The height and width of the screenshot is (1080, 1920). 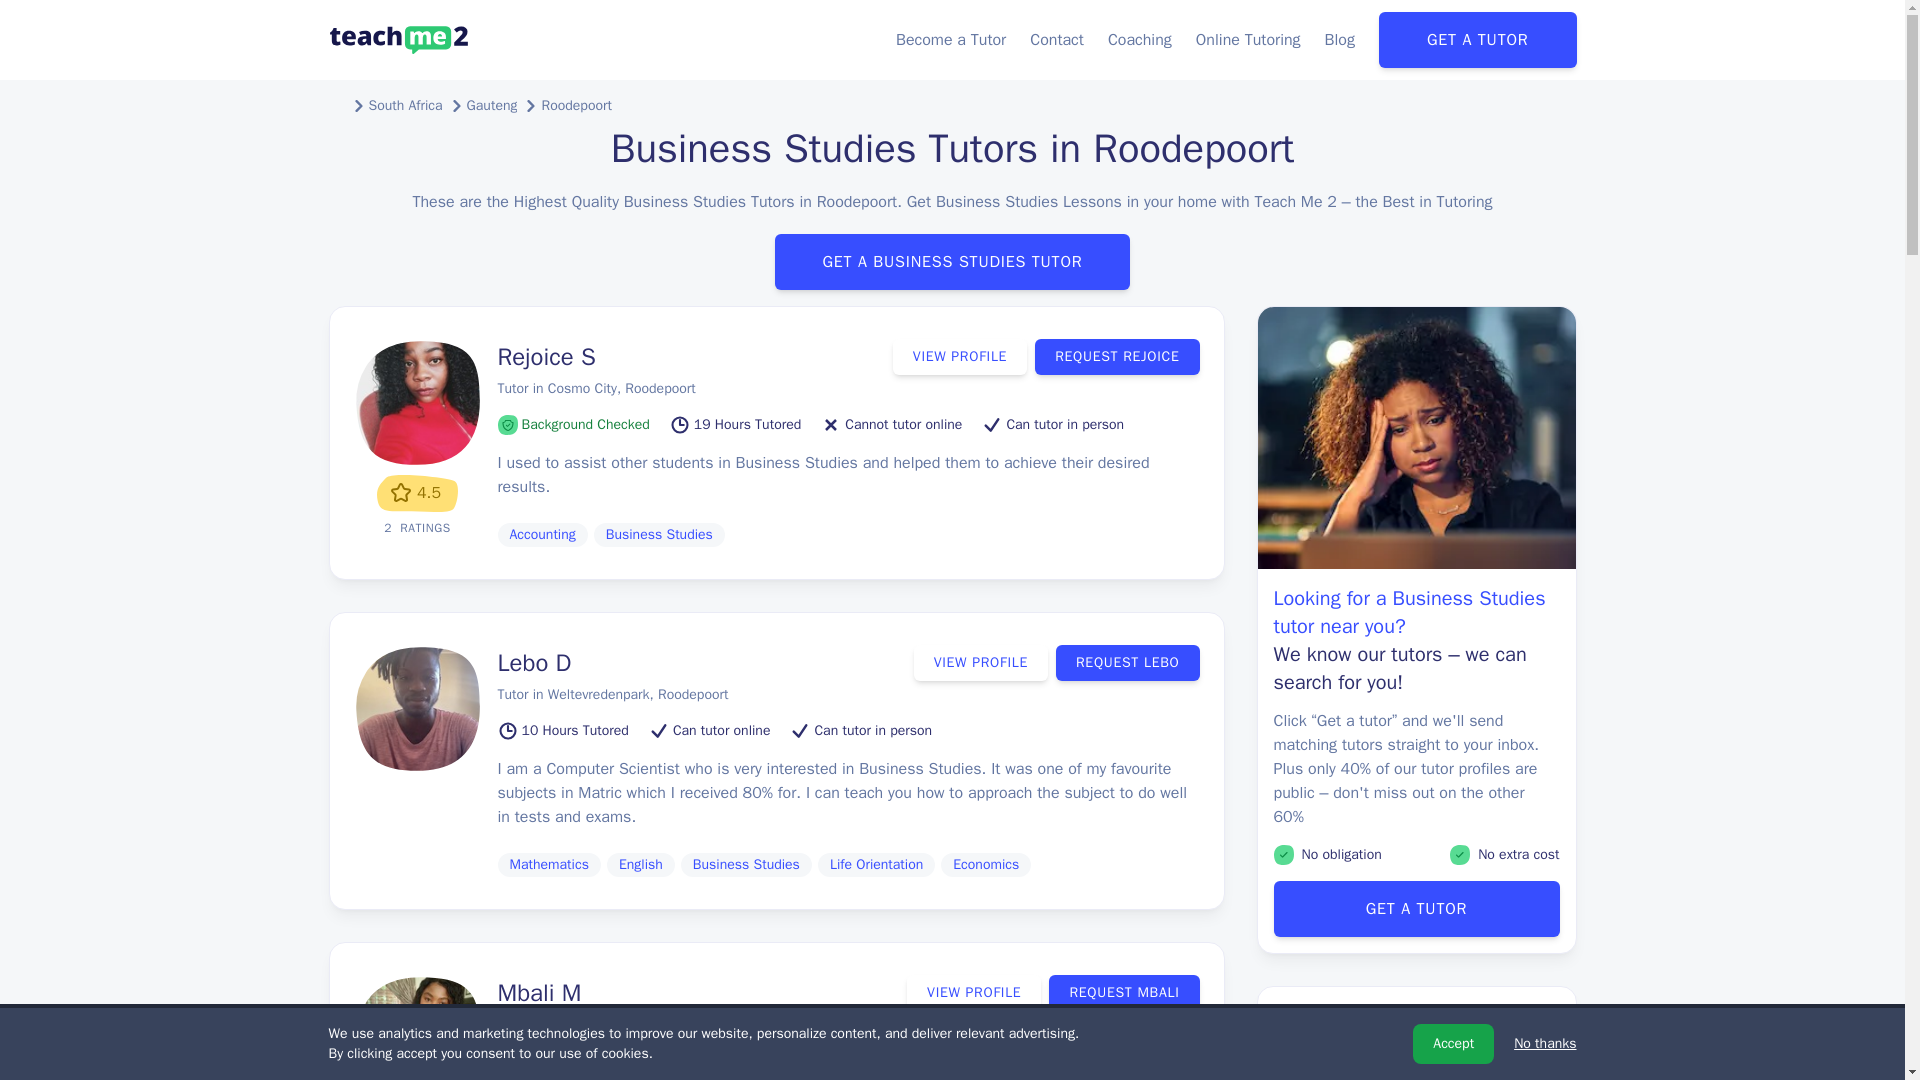 I want to click on Jump to the front page, so click(x=398, y=40).